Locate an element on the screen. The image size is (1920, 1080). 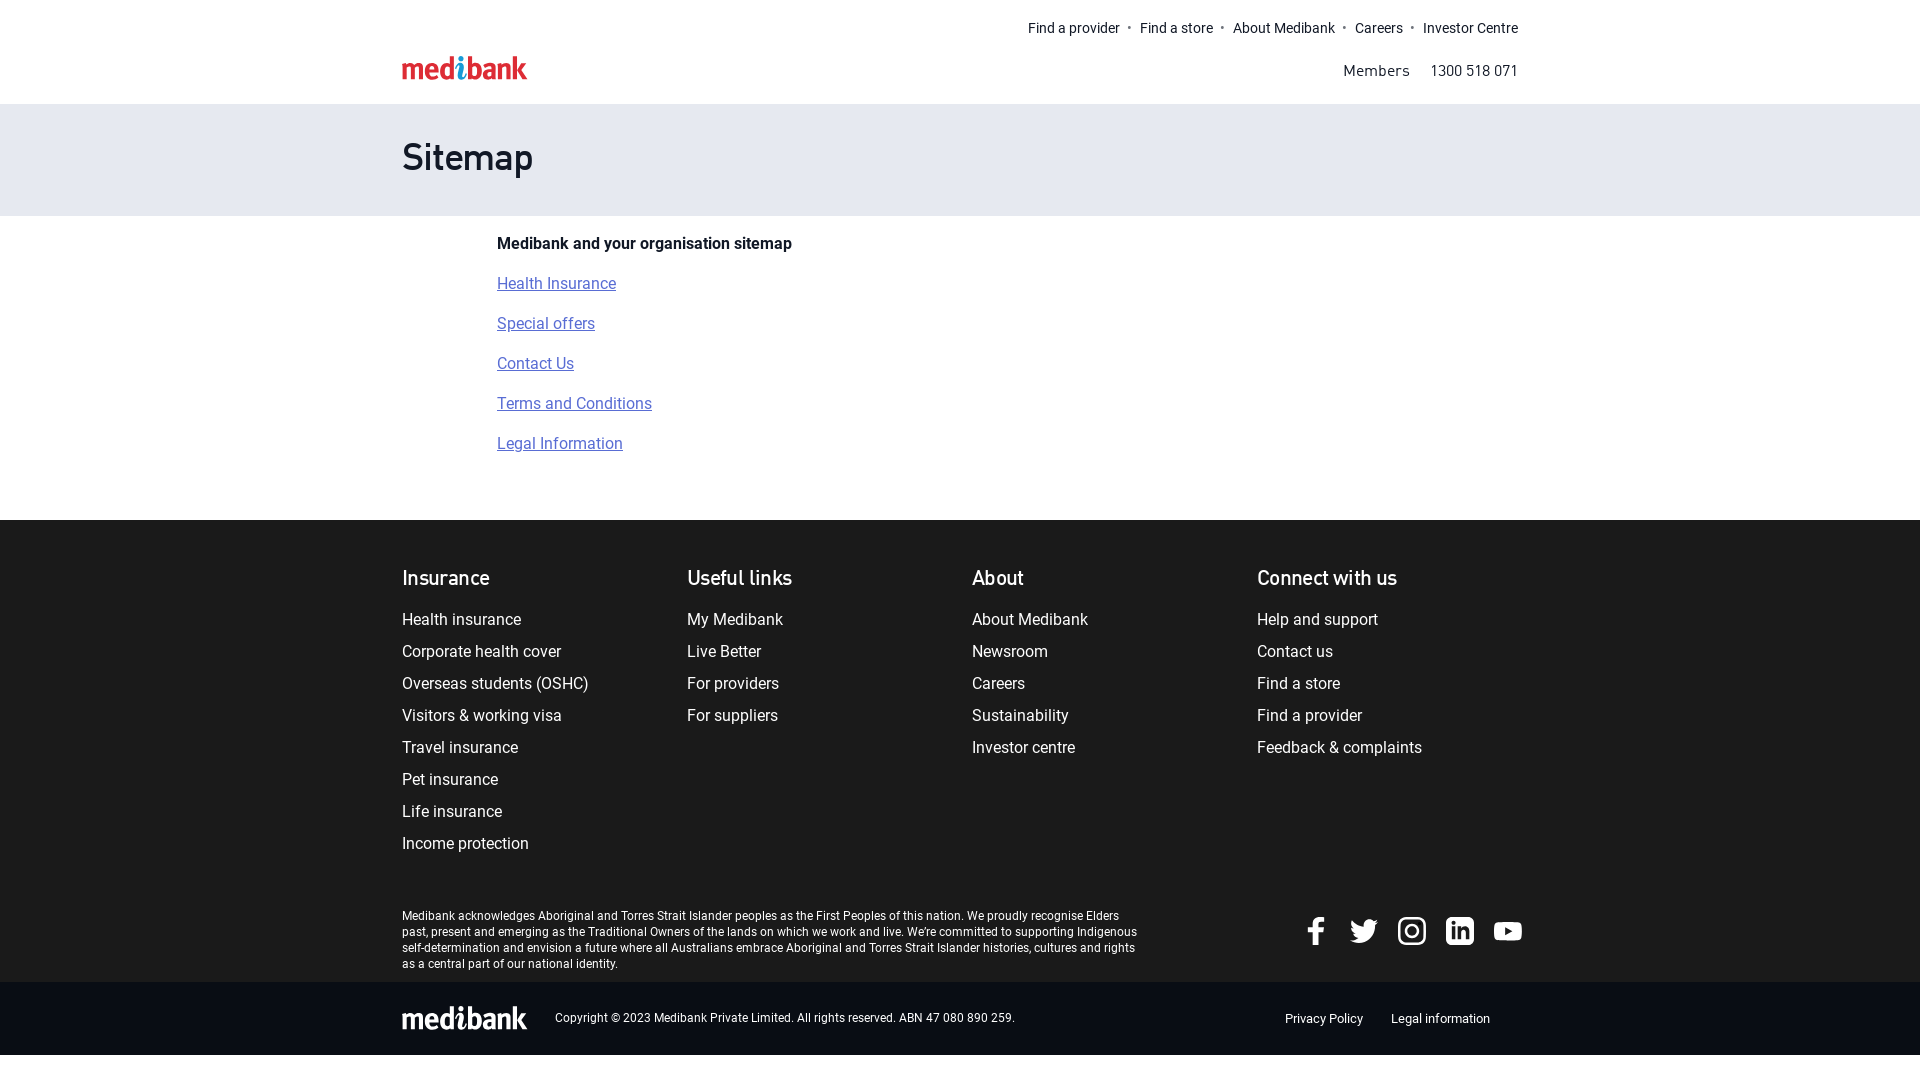
Medibank's Instagram page is located at coordinates (1414, 930).